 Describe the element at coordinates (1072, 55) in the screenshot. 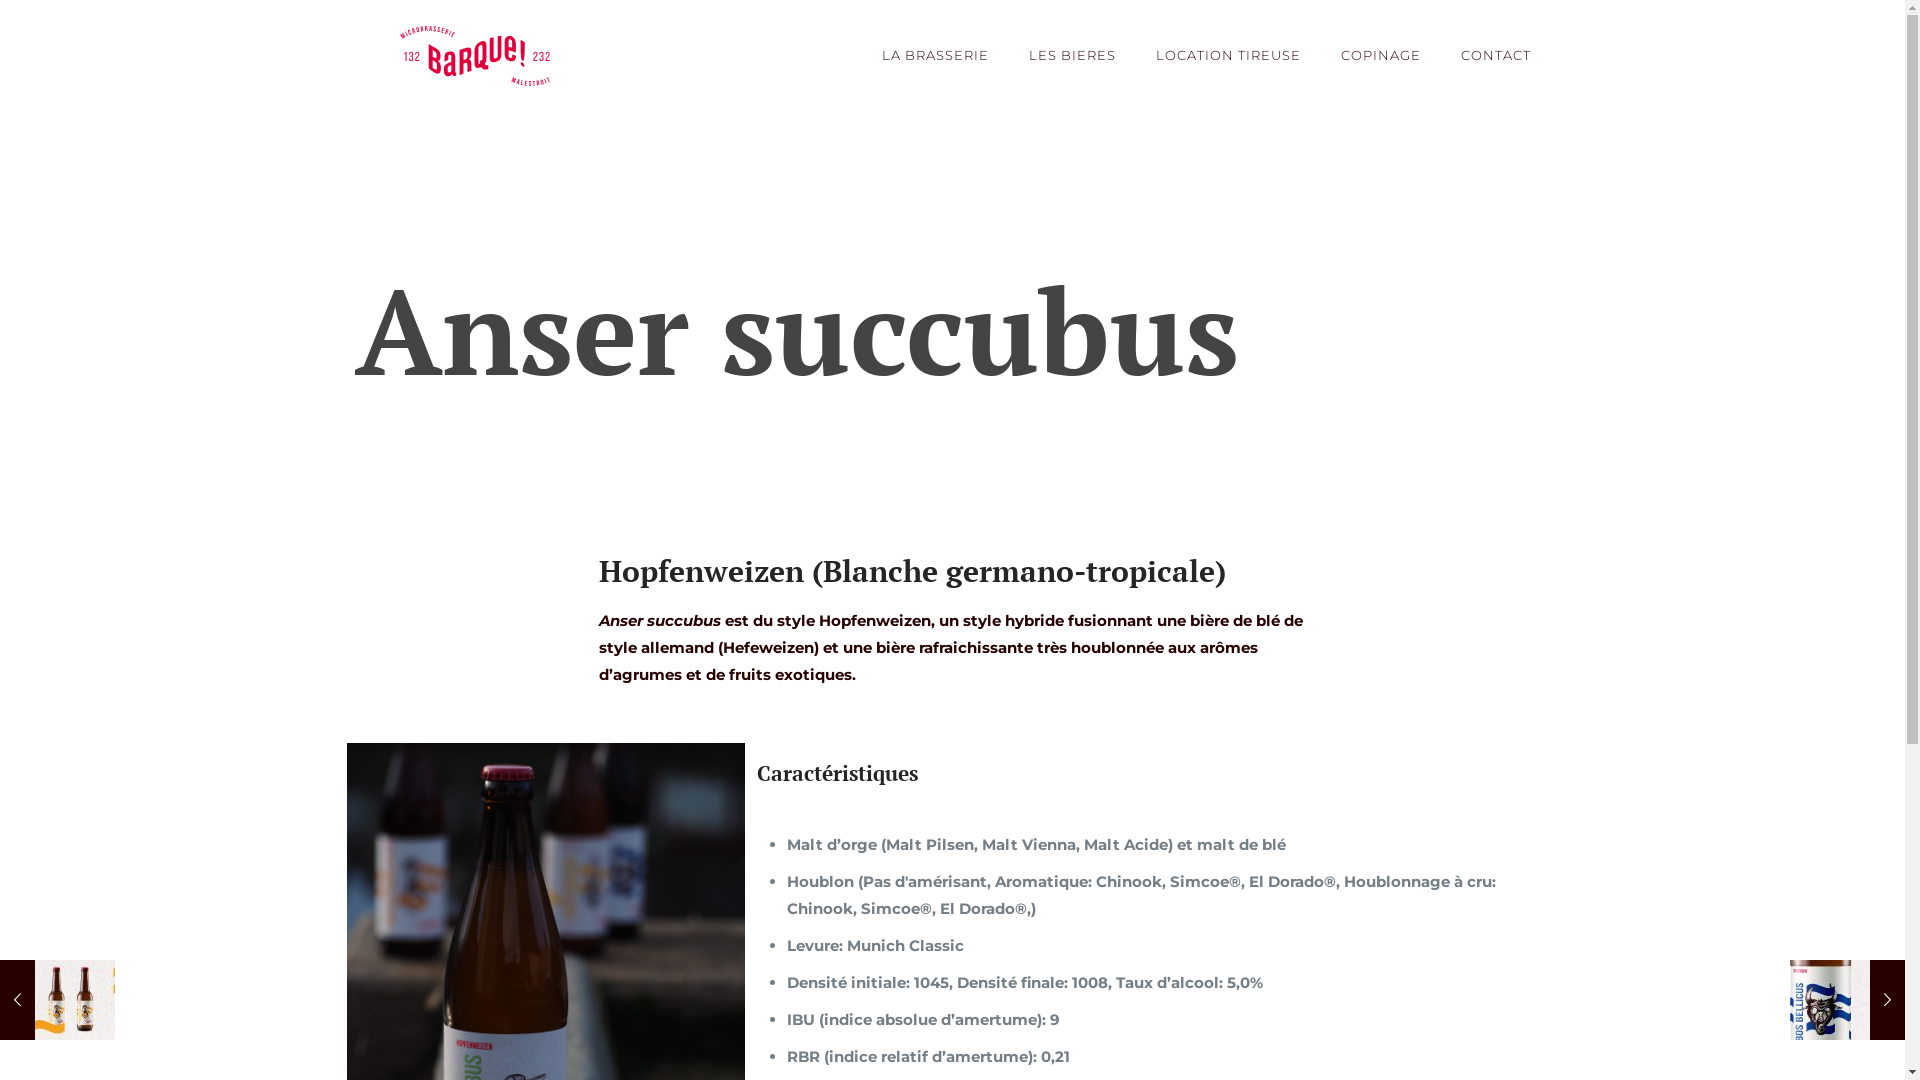

I see `LES BIERES` at that location.